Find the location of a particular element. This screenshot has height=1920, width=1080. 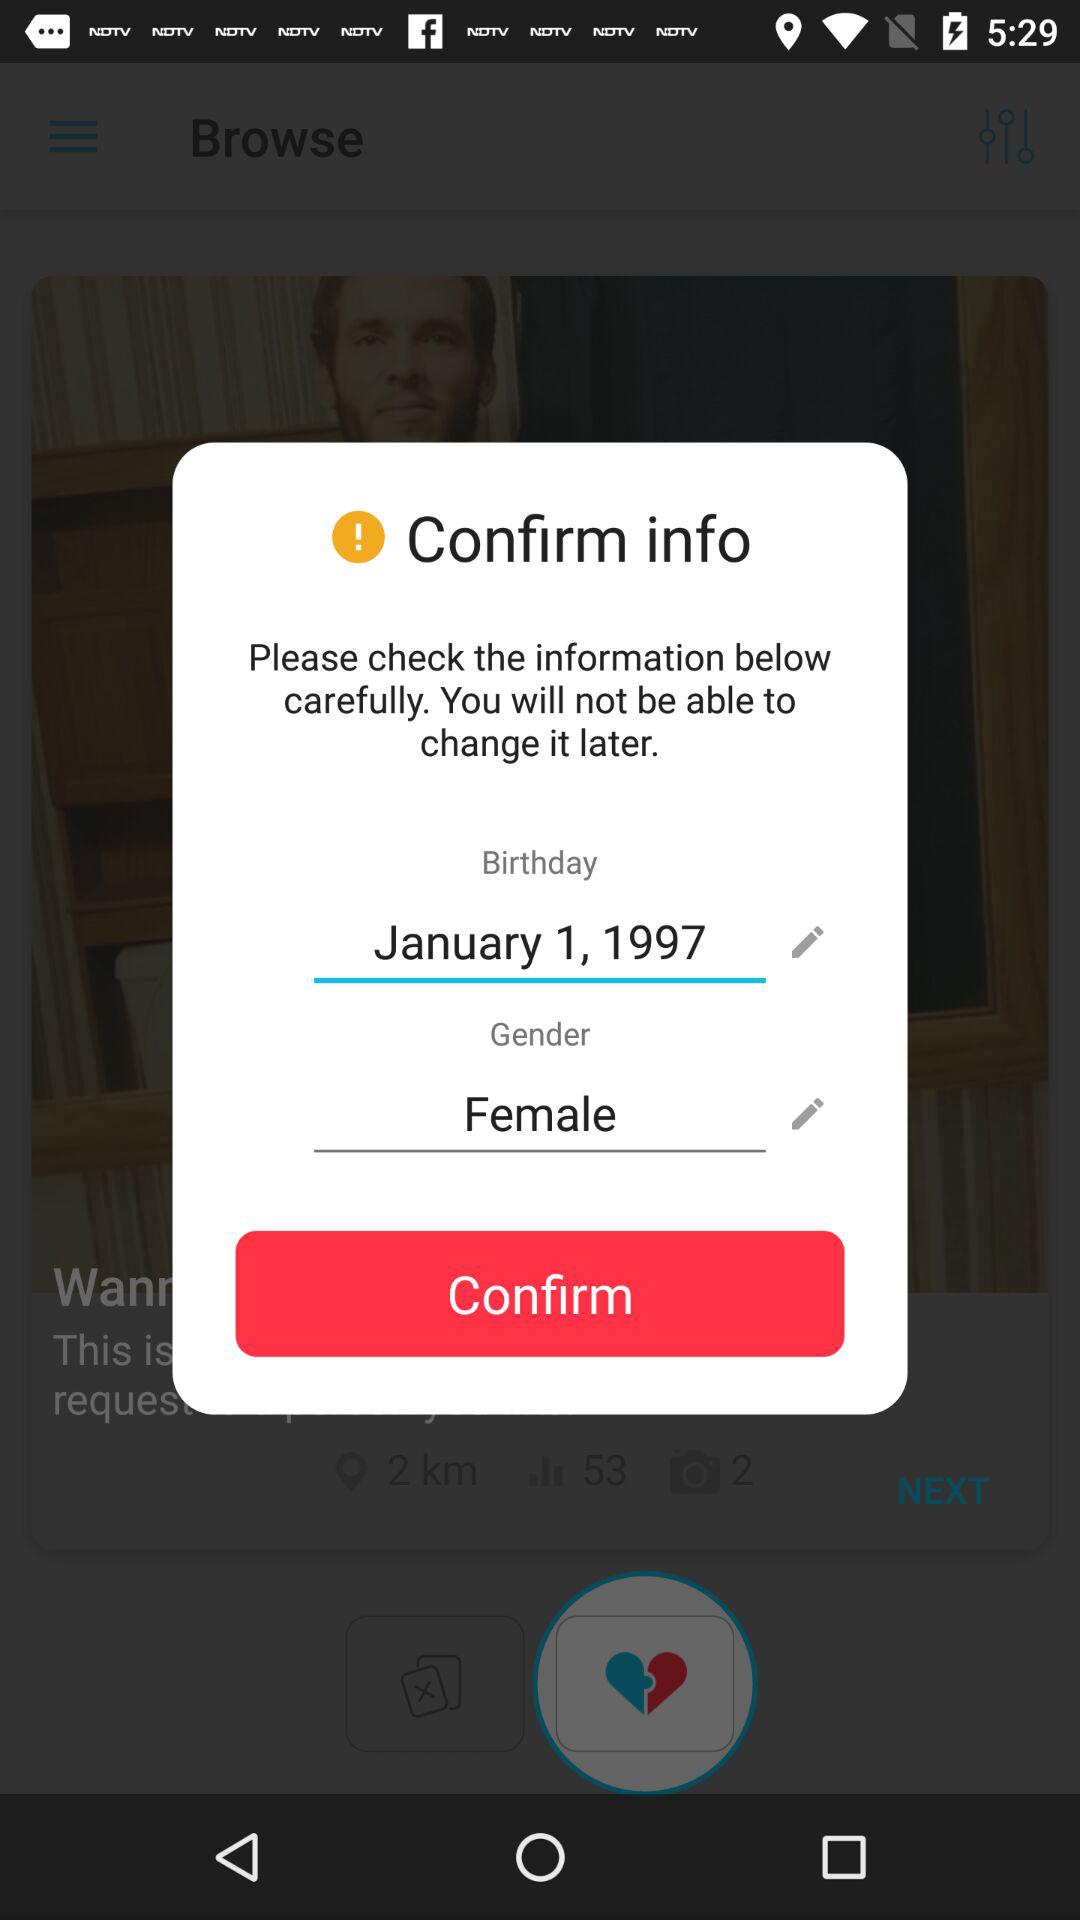

tap the female is located at coordinates (540, 1113).